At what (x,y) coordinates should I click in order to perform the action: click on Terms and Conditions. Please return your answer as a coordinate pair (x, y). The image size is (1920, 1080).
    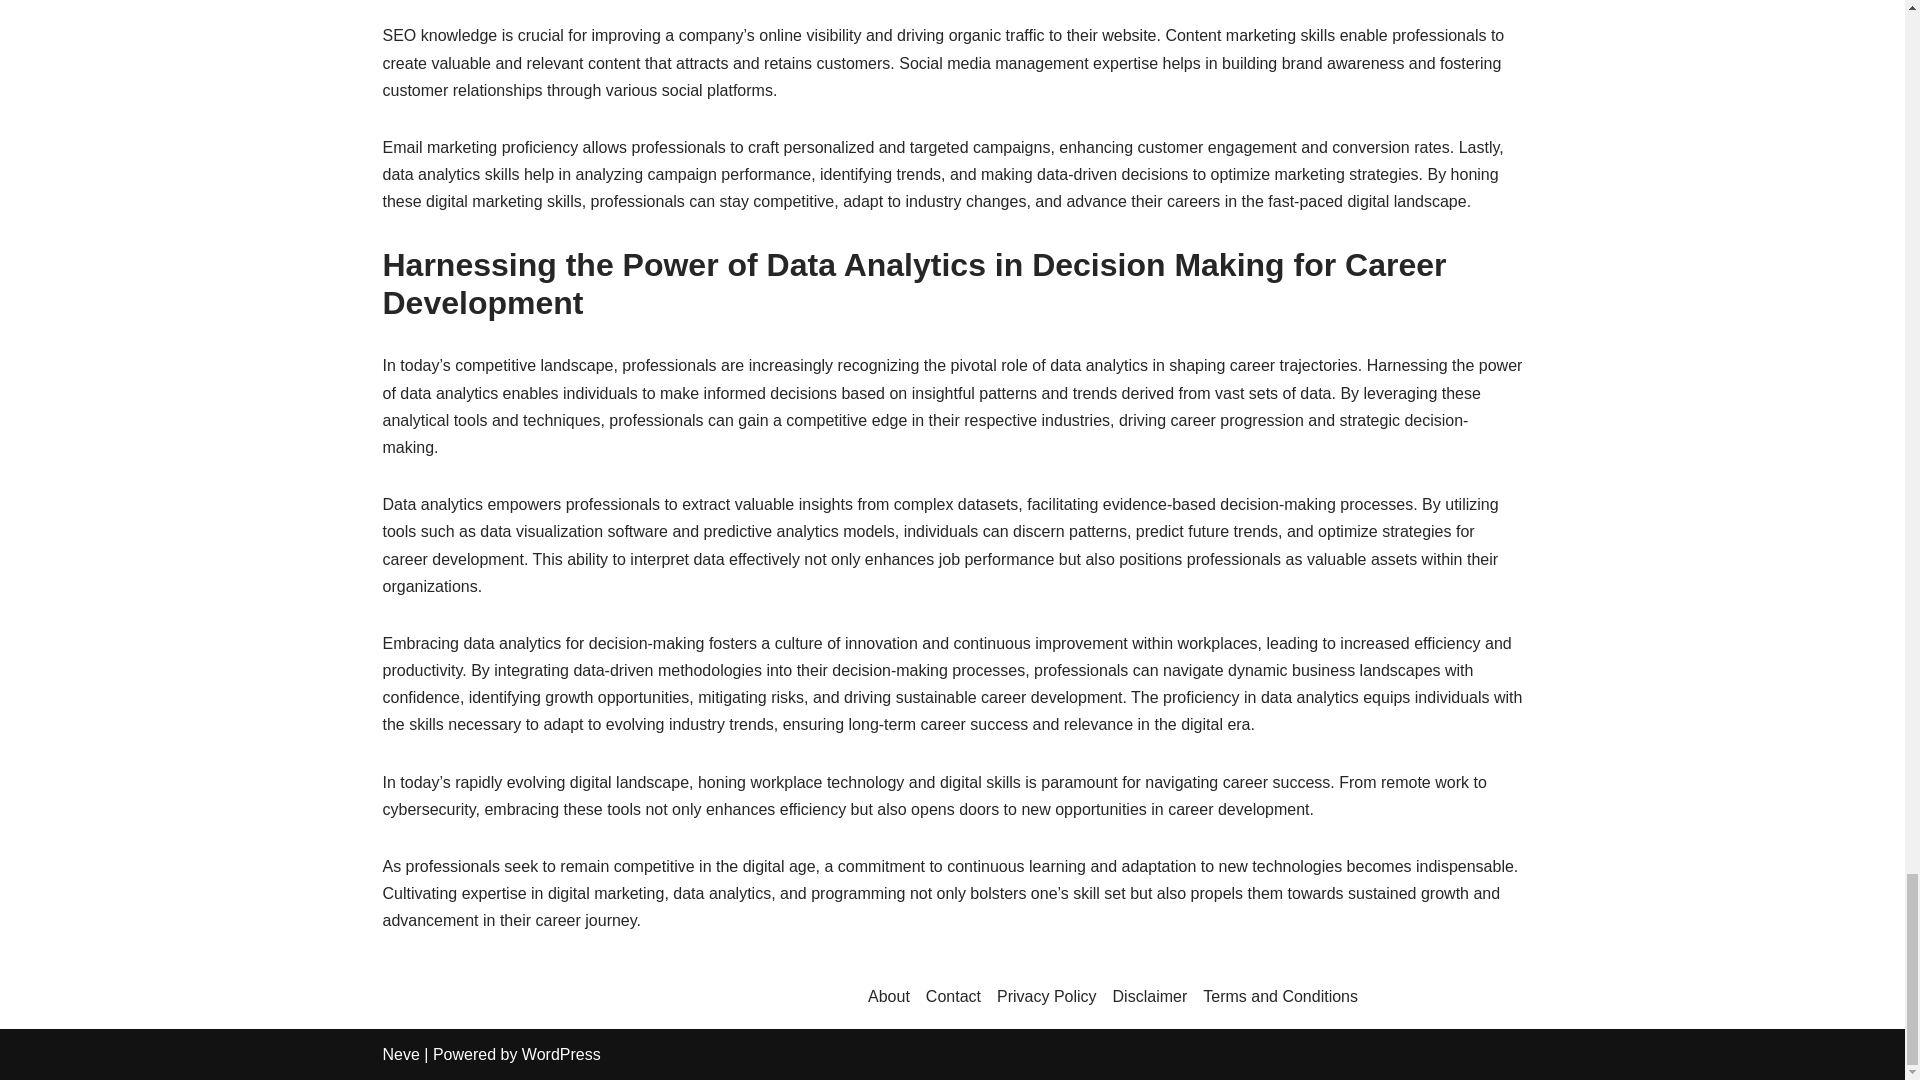
    Looking at the image, I should click on (1280, 997).